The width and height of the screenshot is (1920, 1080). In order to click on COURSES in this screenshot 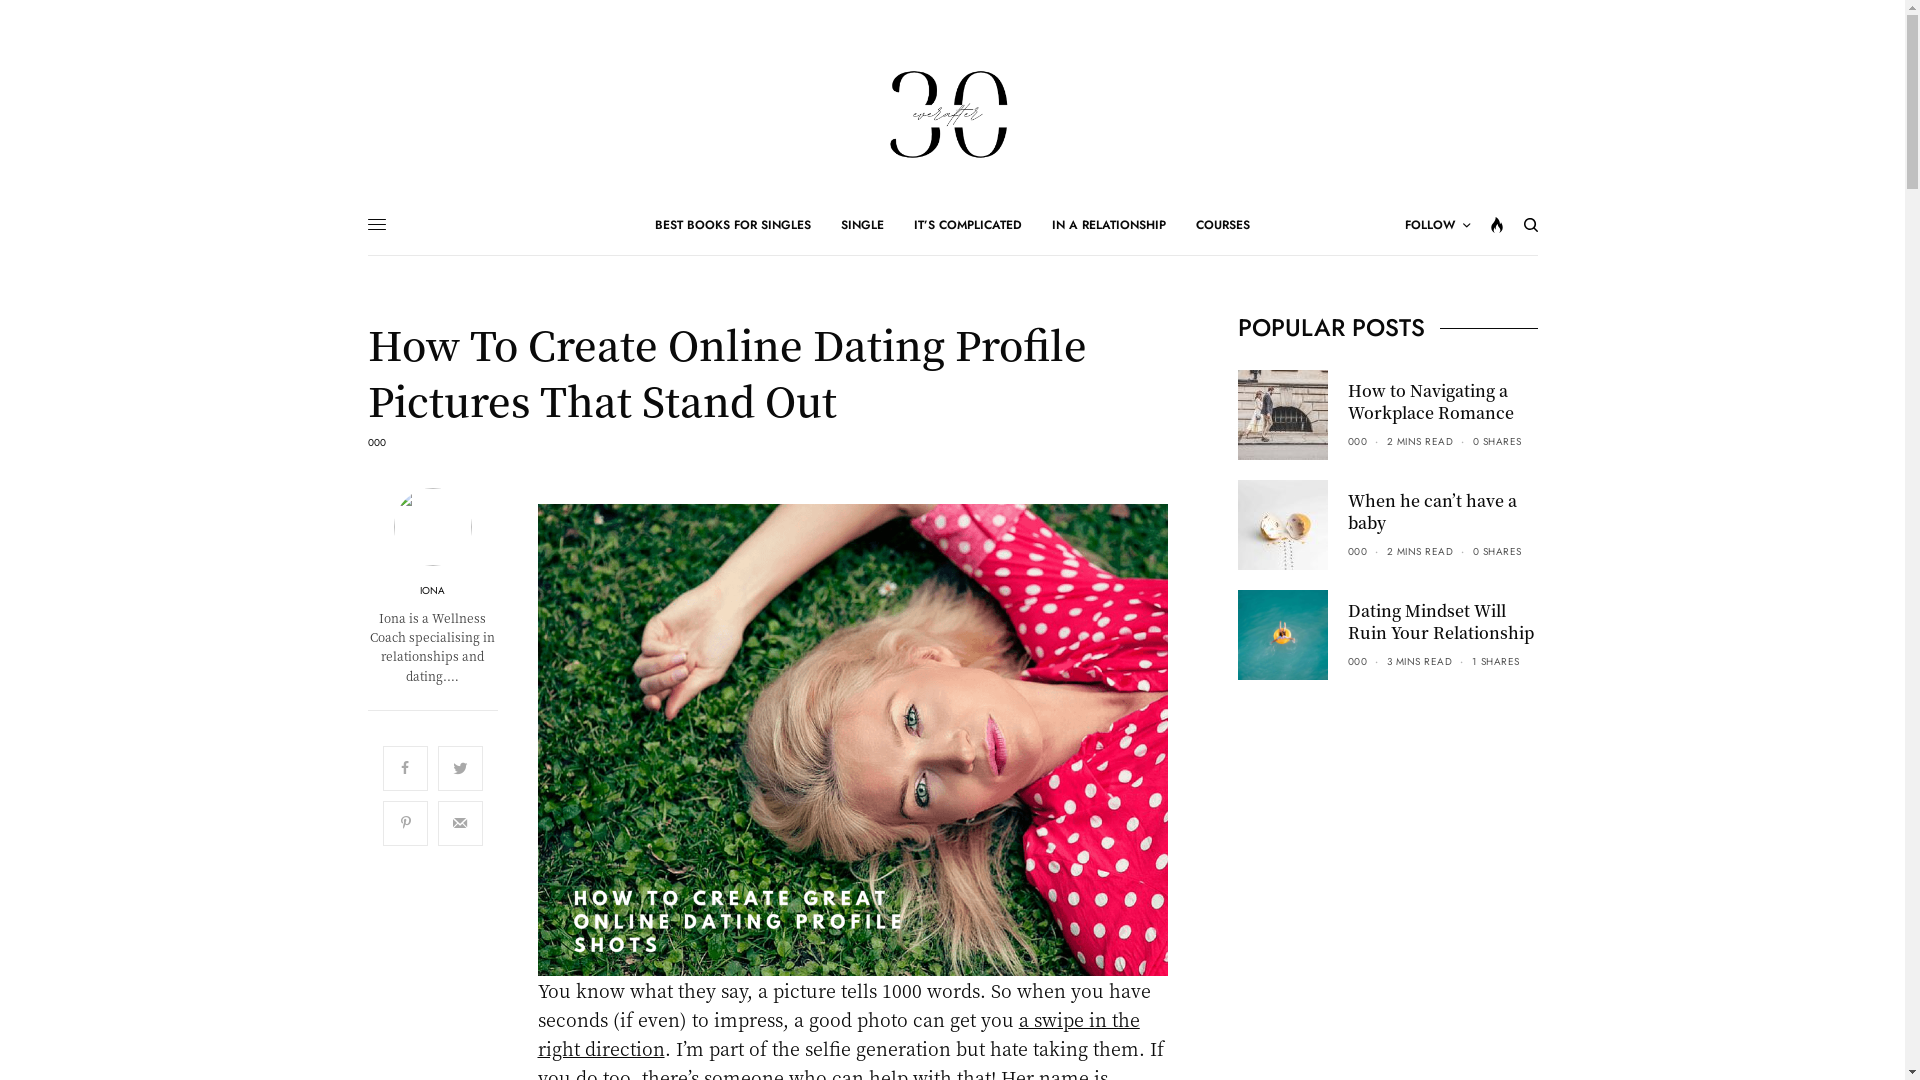, I will do `click(1223, 225)`.